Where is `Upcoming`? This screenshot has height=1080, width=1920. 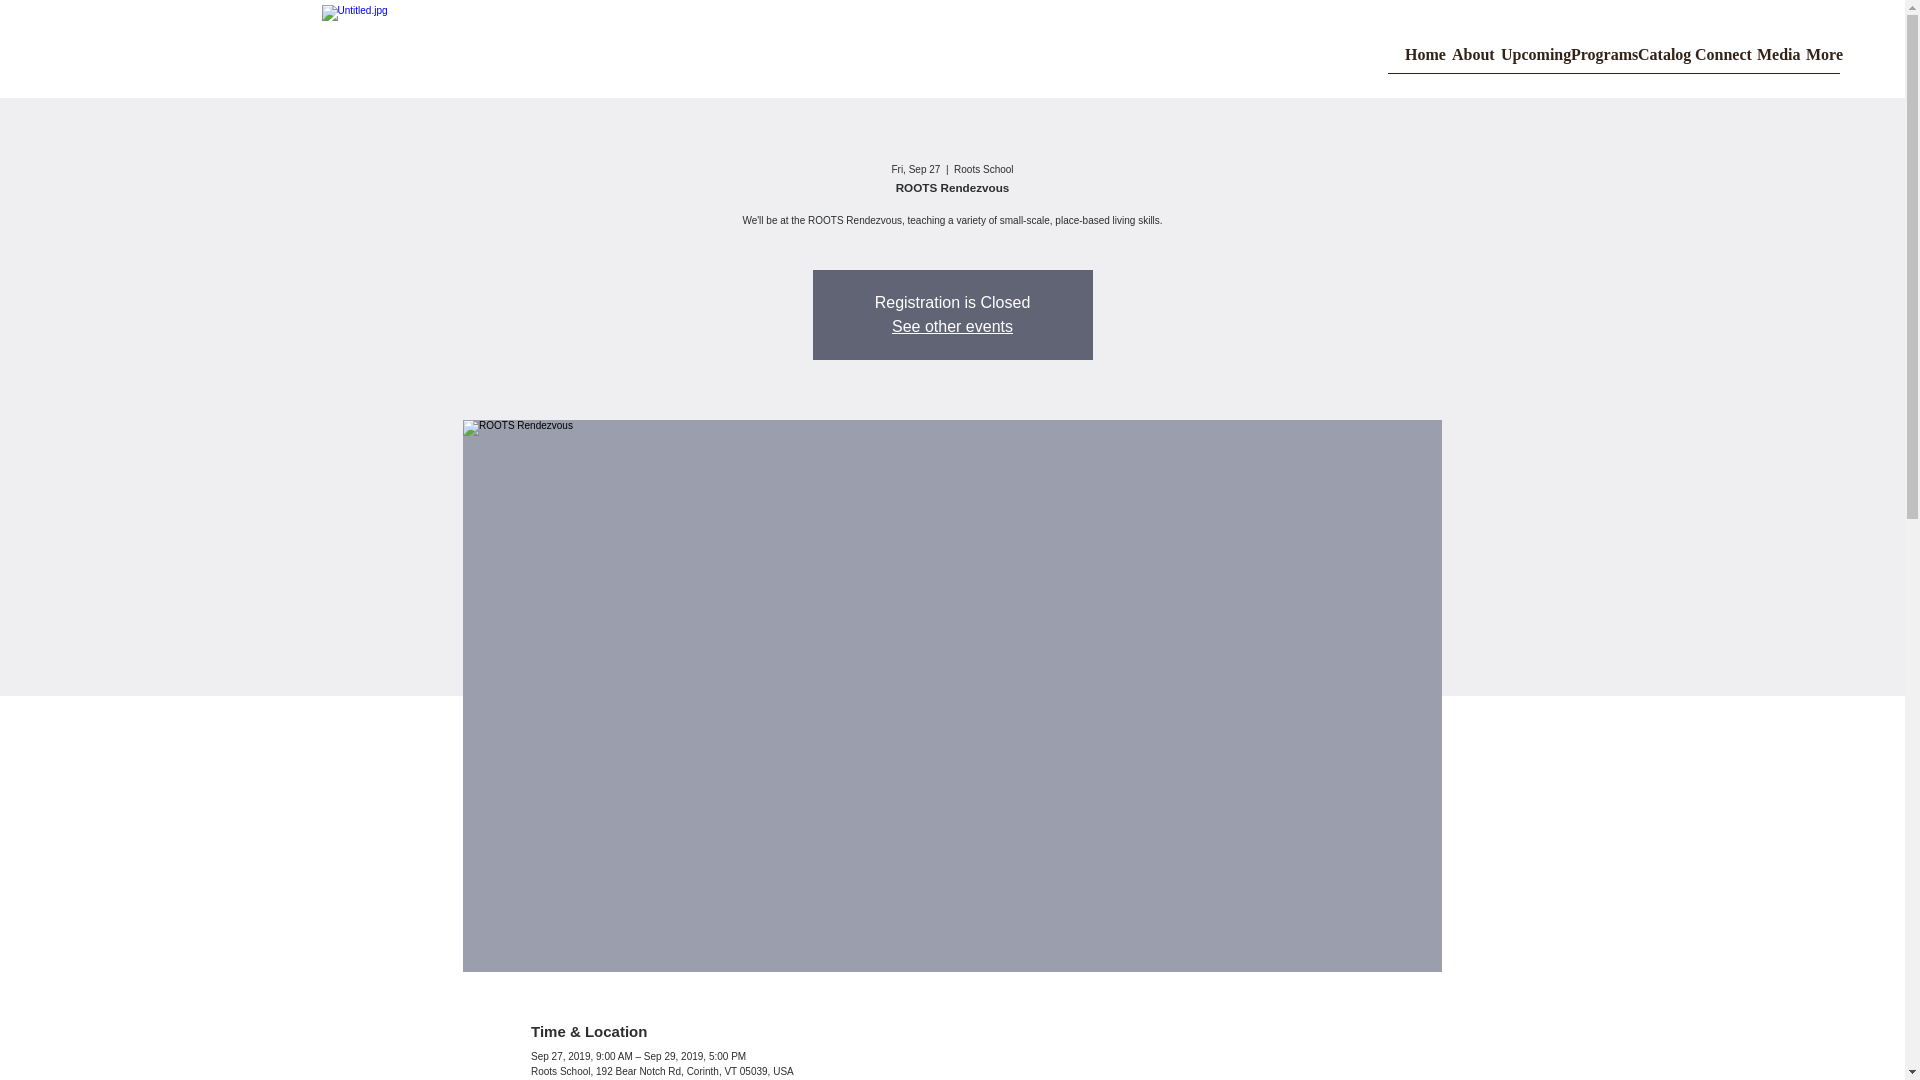
Upcoming is located at coordinates (1524, 60).